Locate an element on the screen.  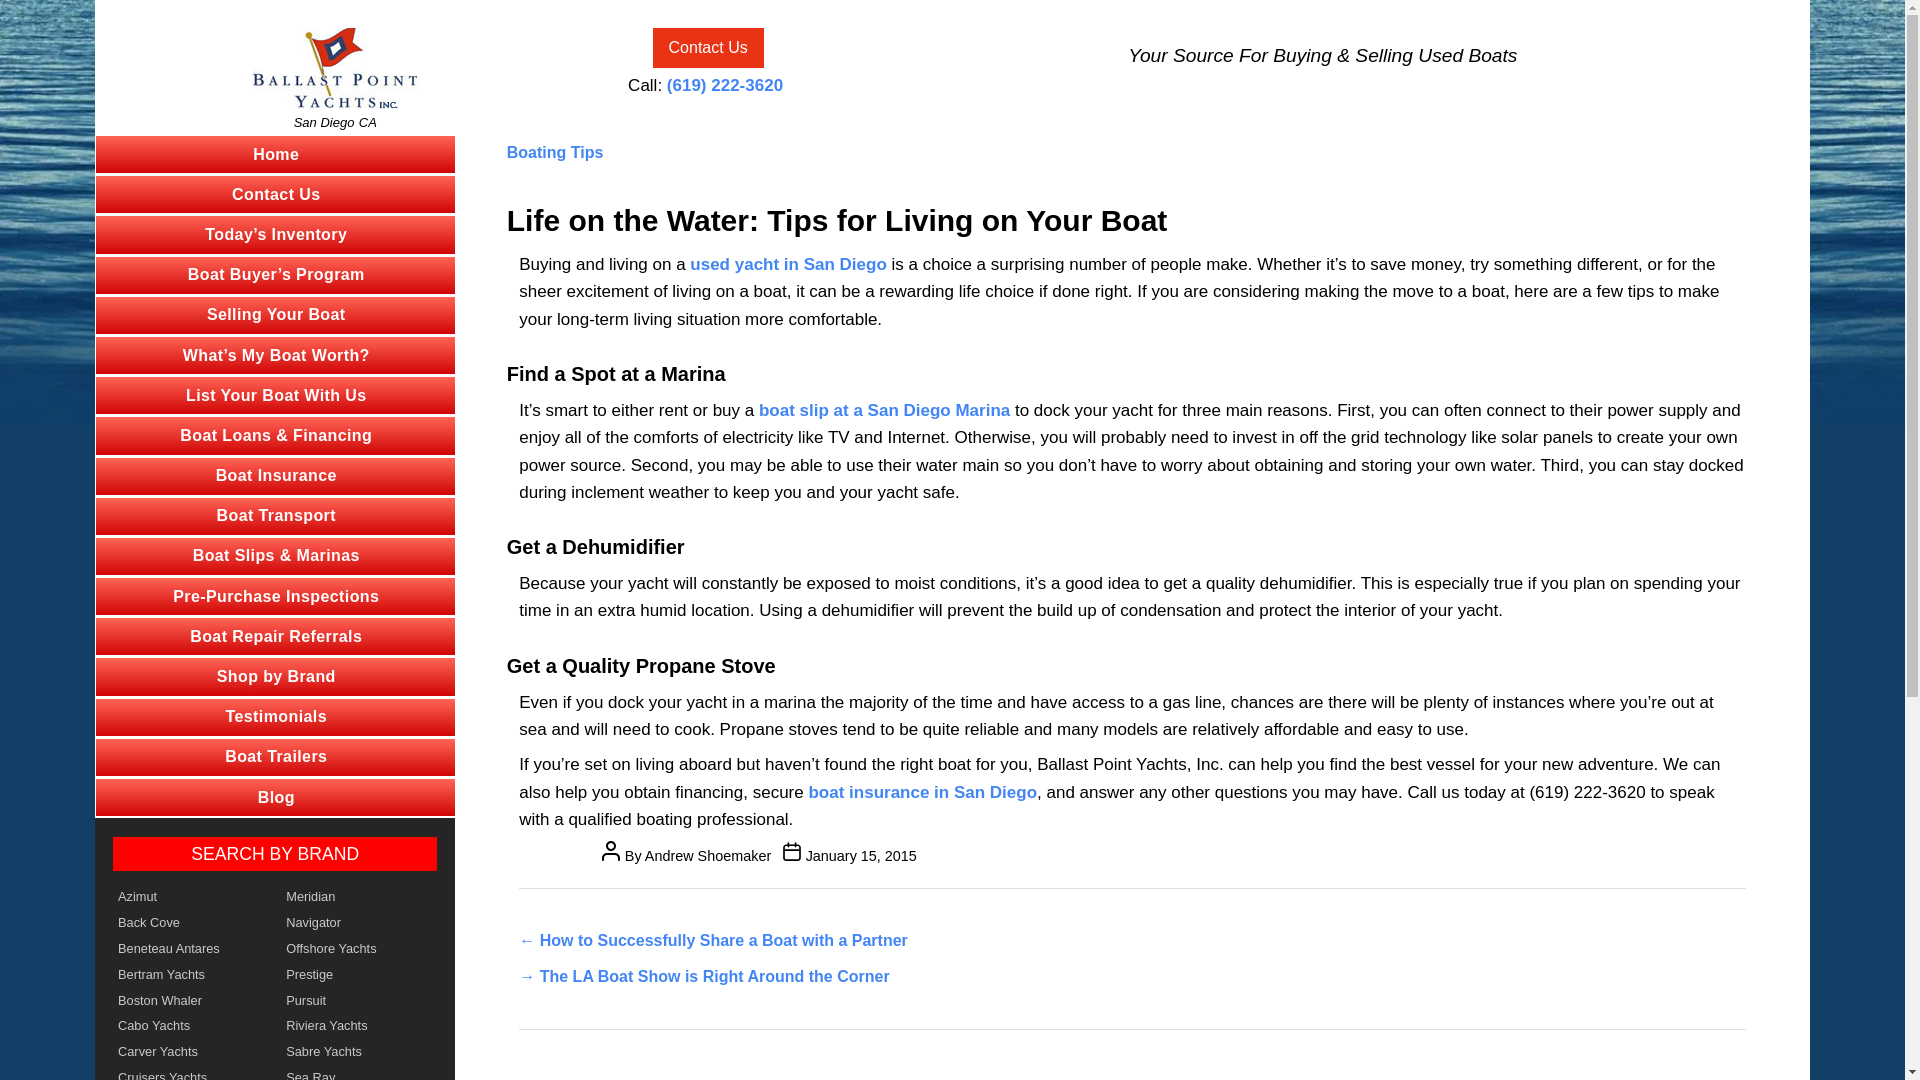
Carver Yachts is located at coordinates (190, 1051).